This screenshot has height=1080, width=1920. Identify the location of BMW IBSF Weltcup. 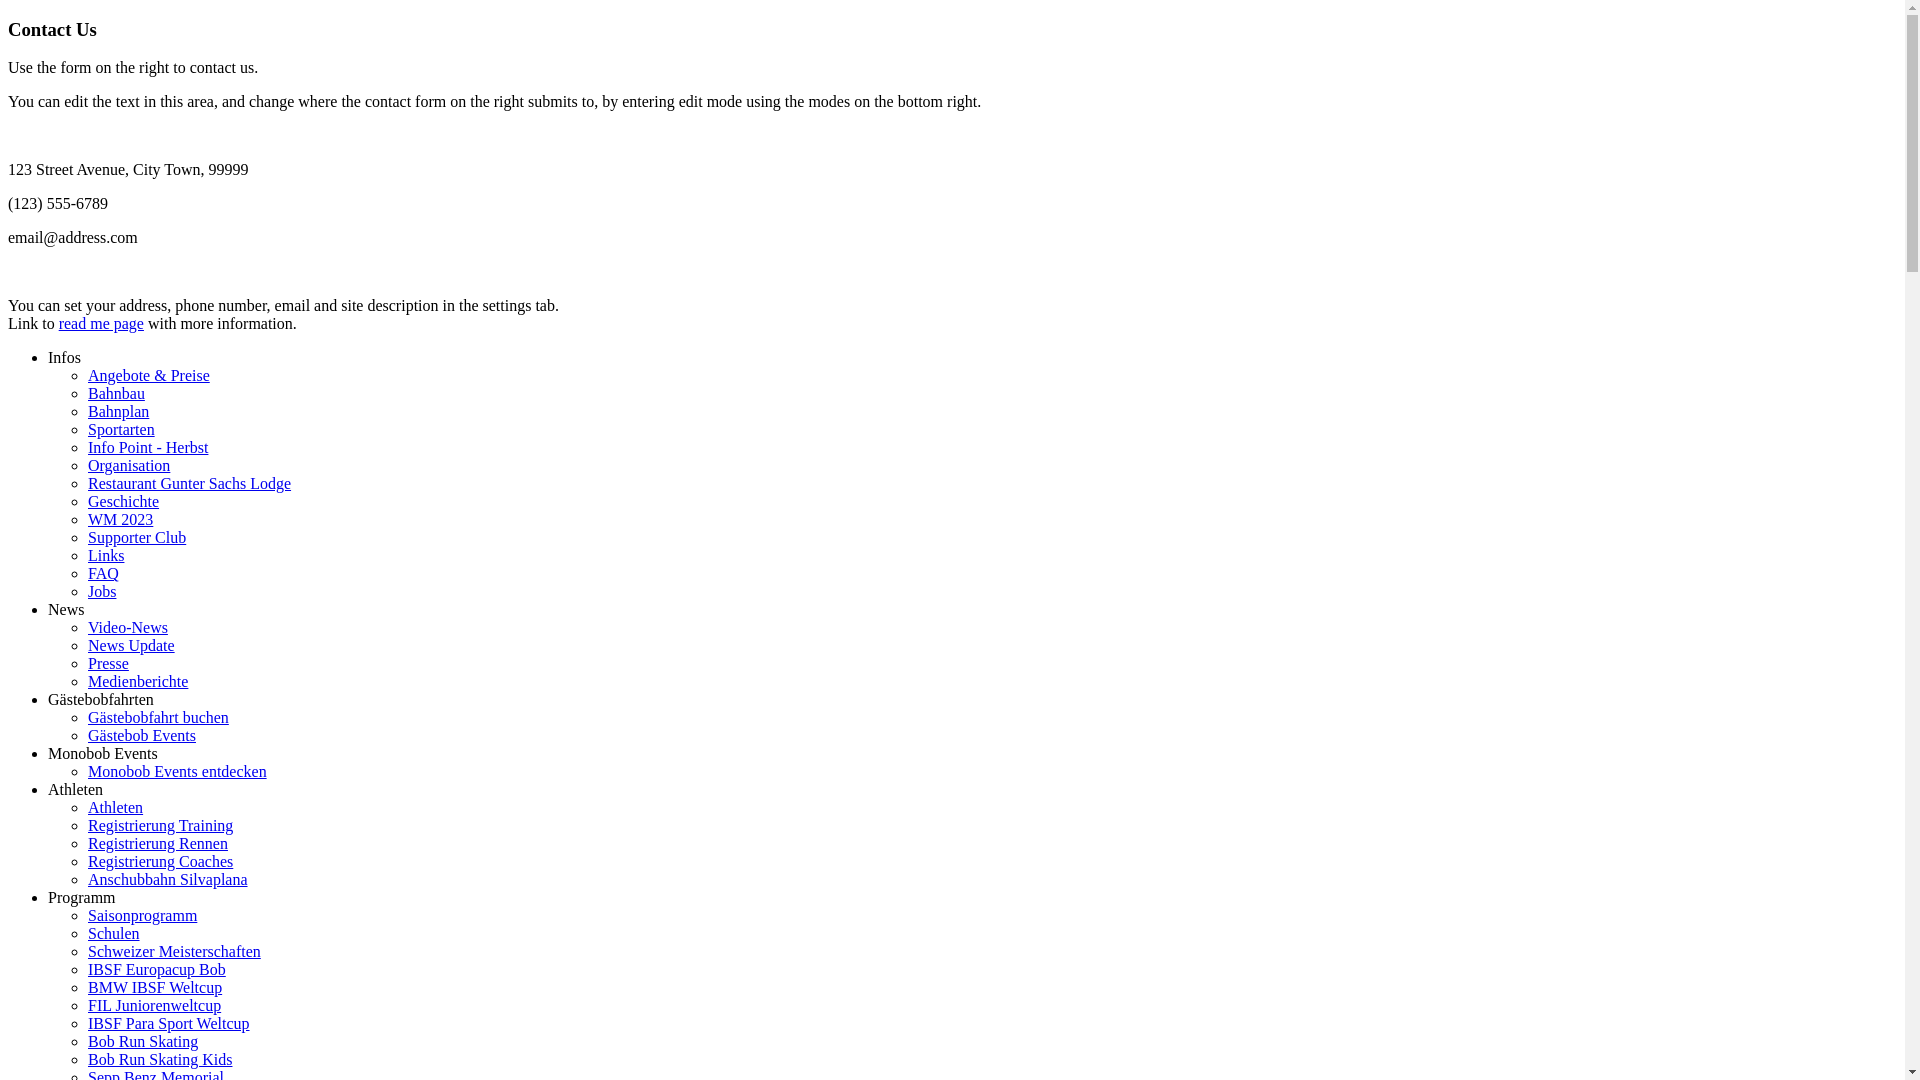
(155, 988).